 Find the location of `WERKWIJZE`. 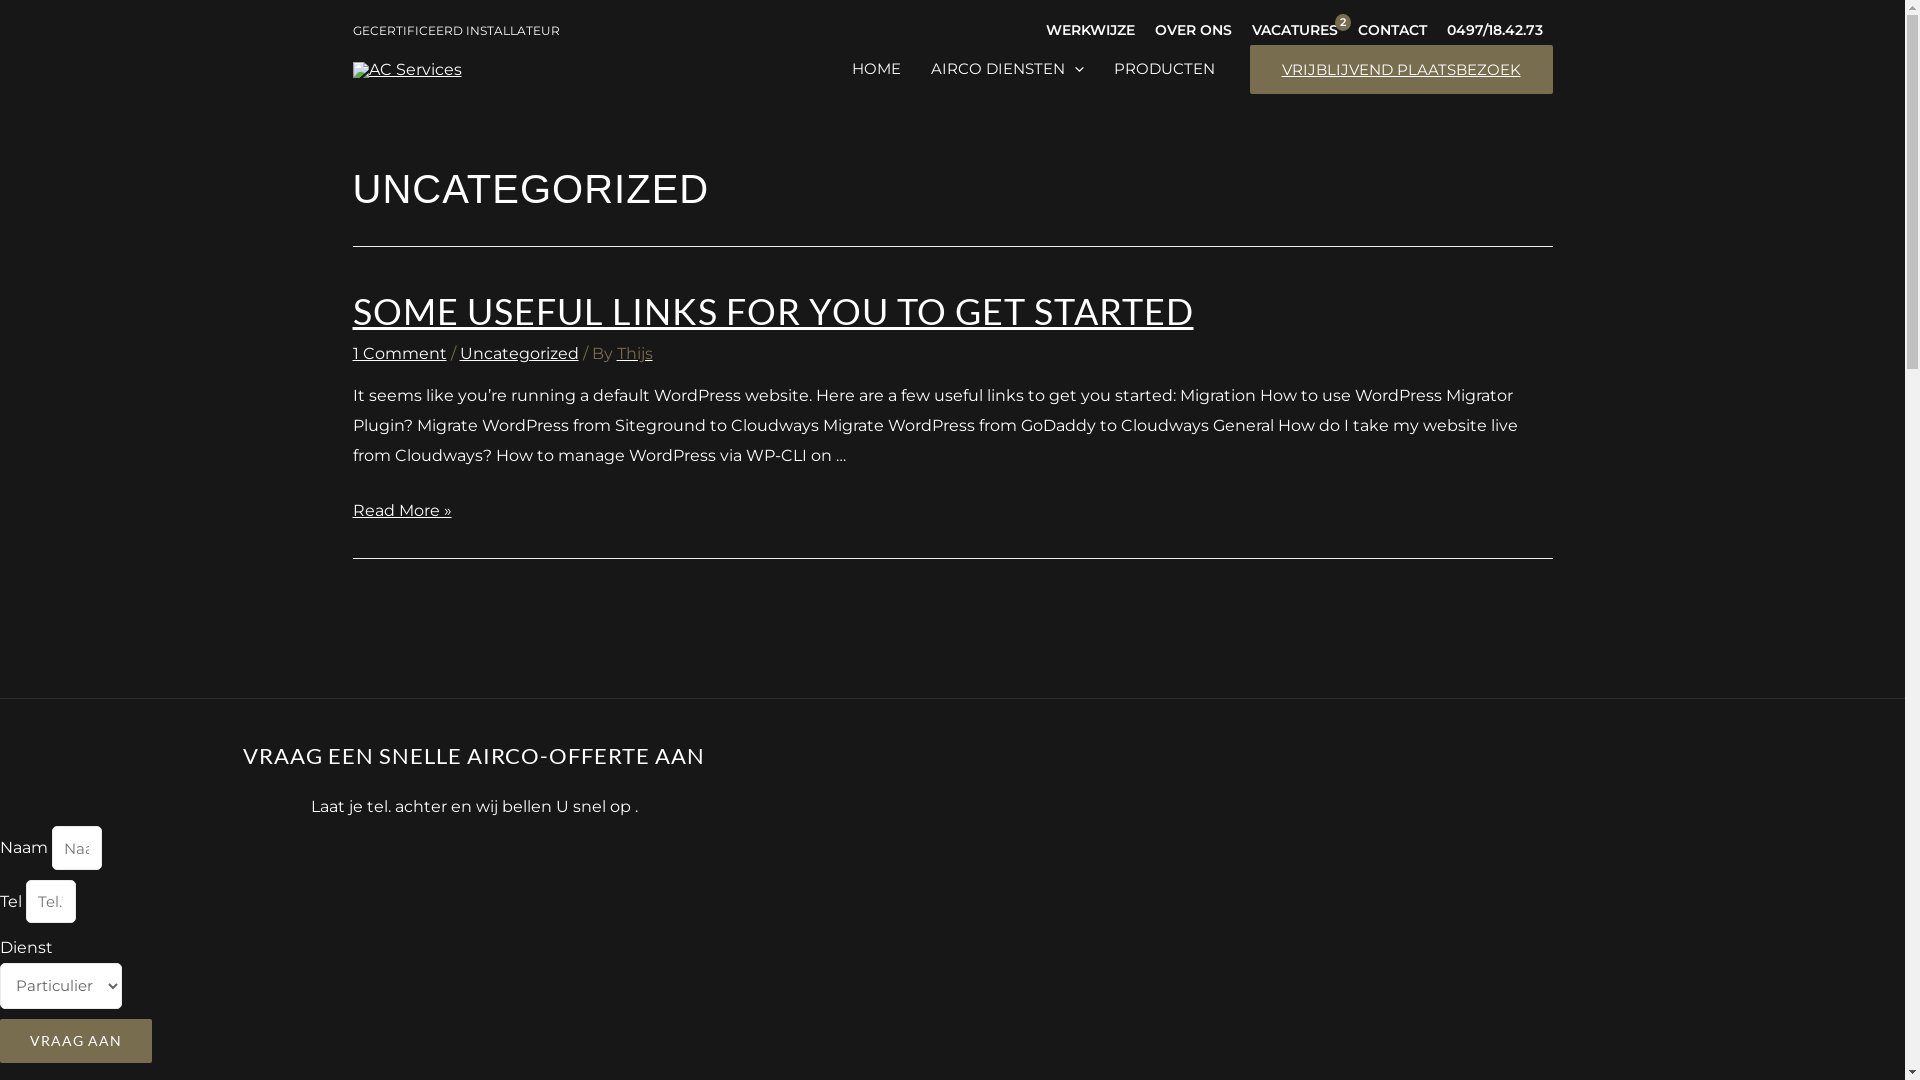

WERKWIJZE is located at coordinates (1090, 30).